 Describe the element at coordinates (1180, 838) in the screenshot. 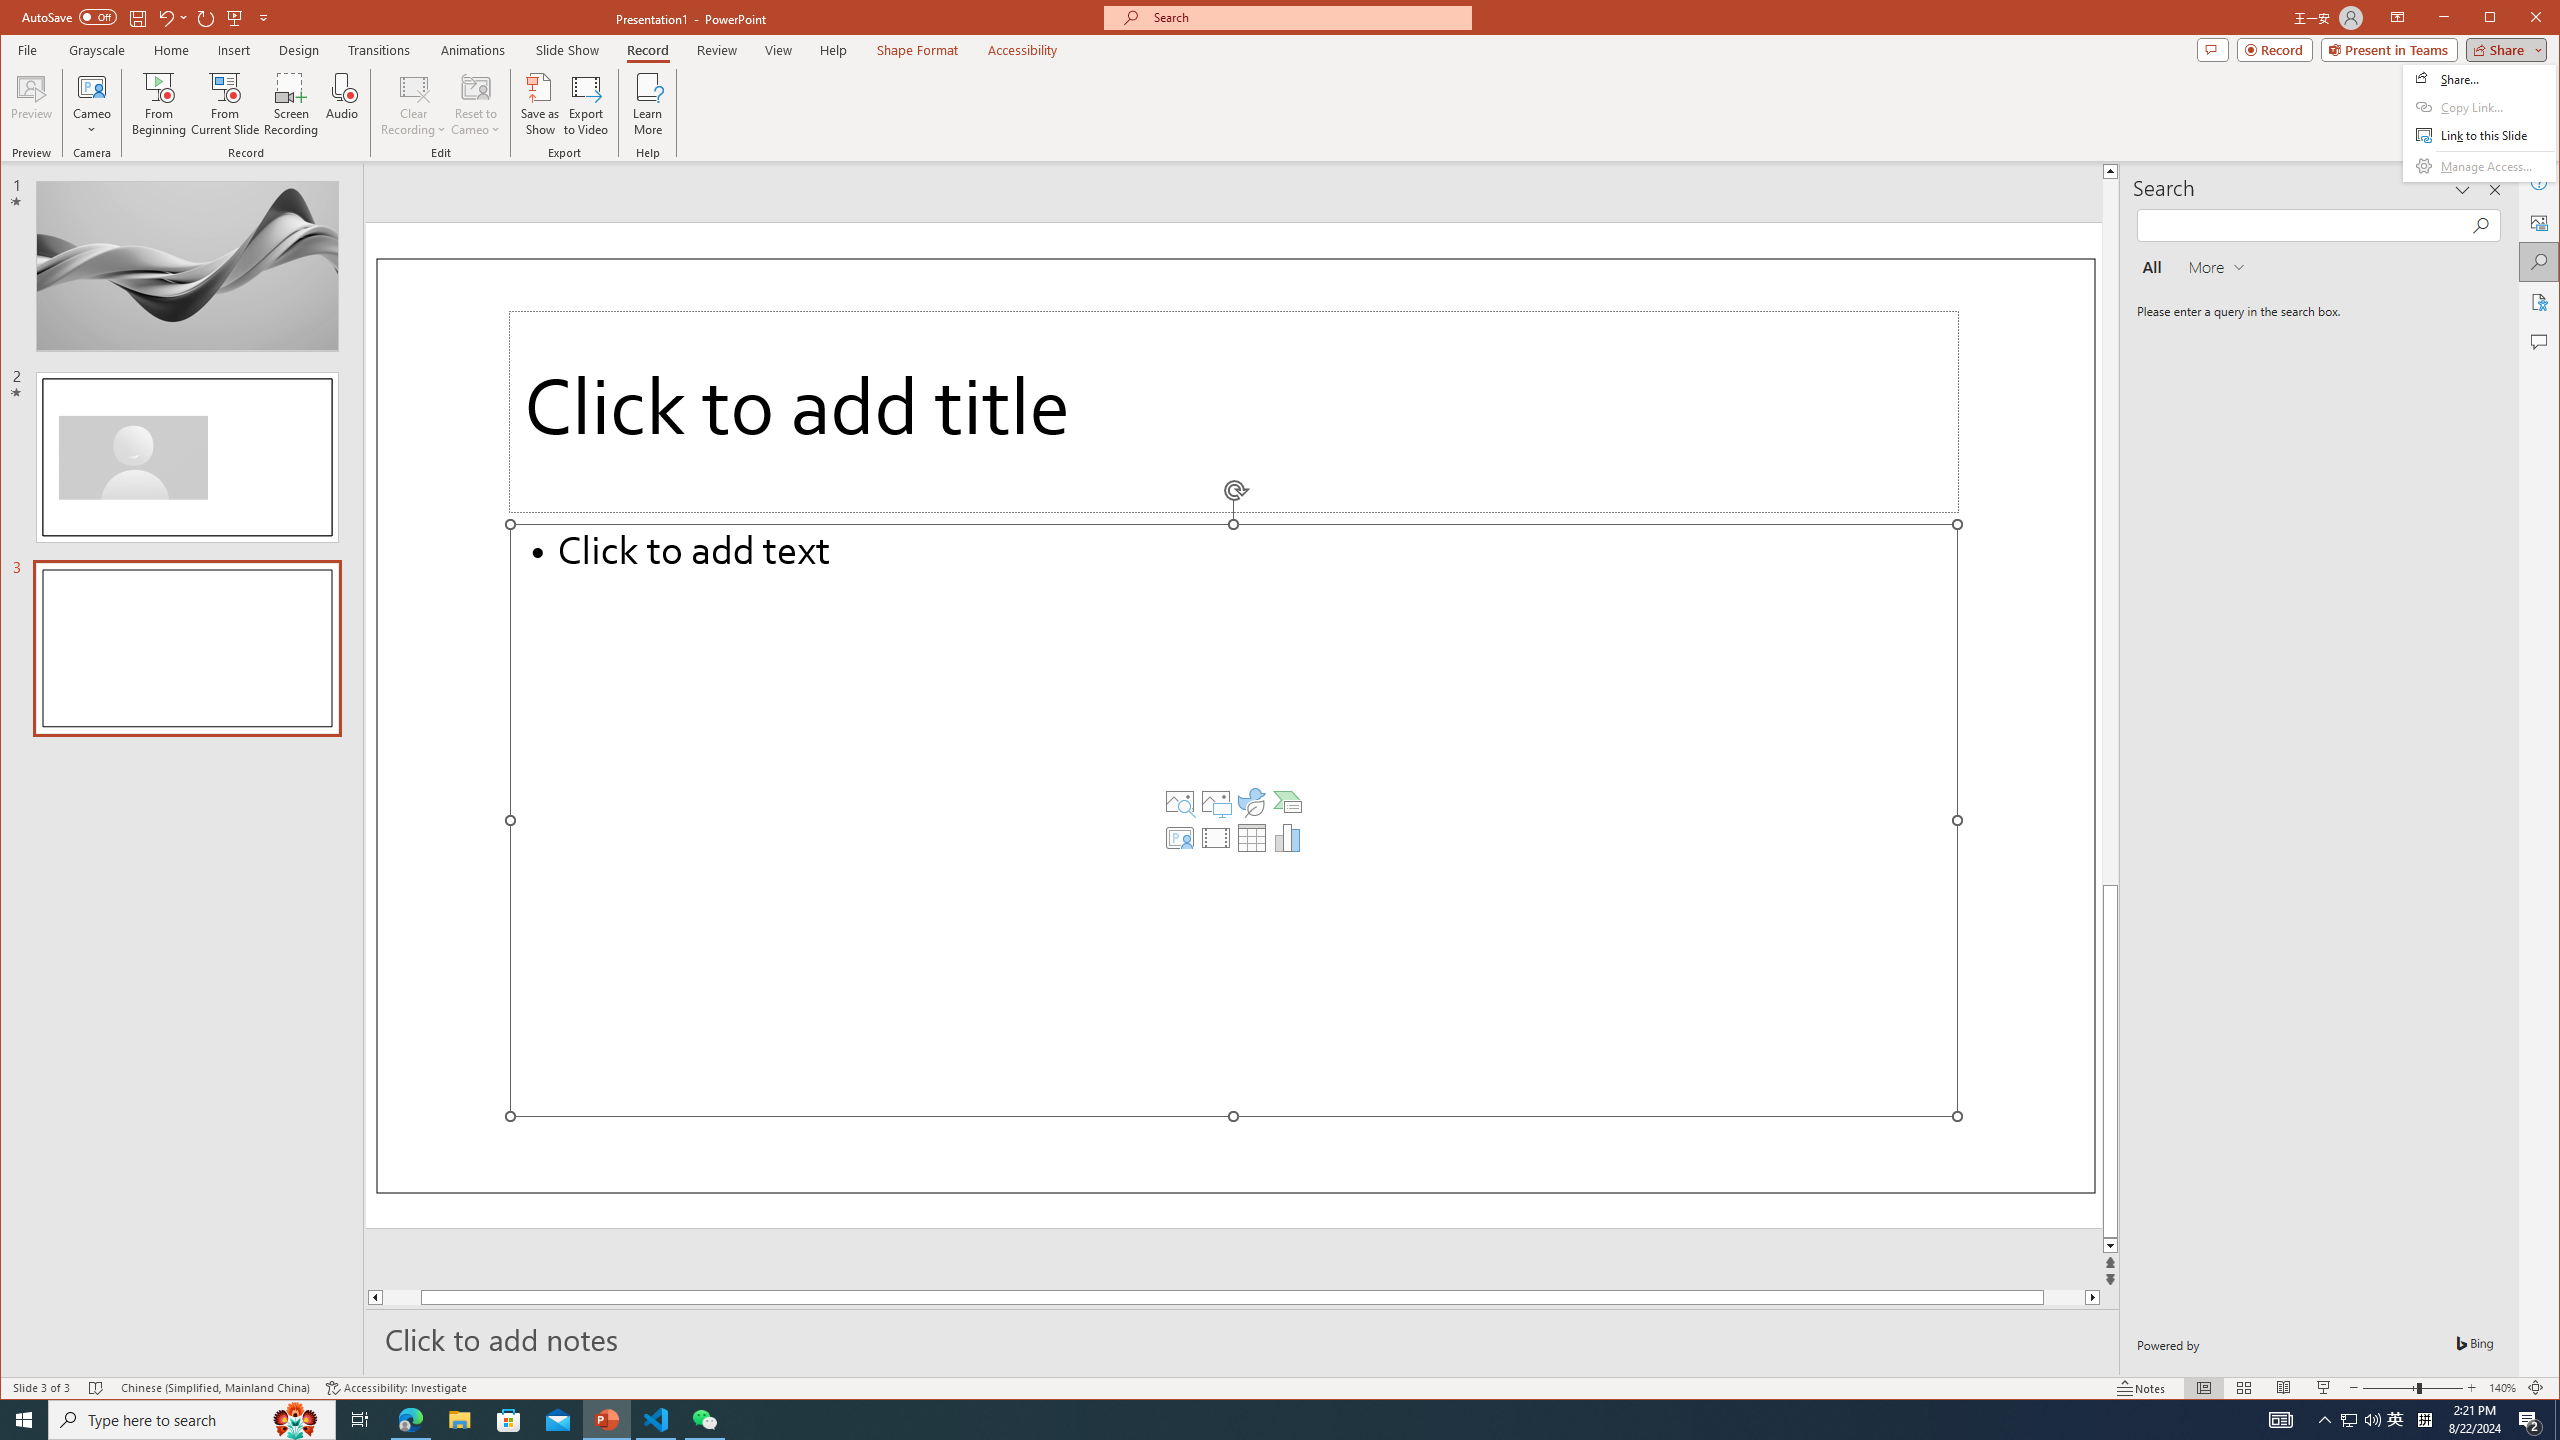

I see `Insert Cameo` at that location.